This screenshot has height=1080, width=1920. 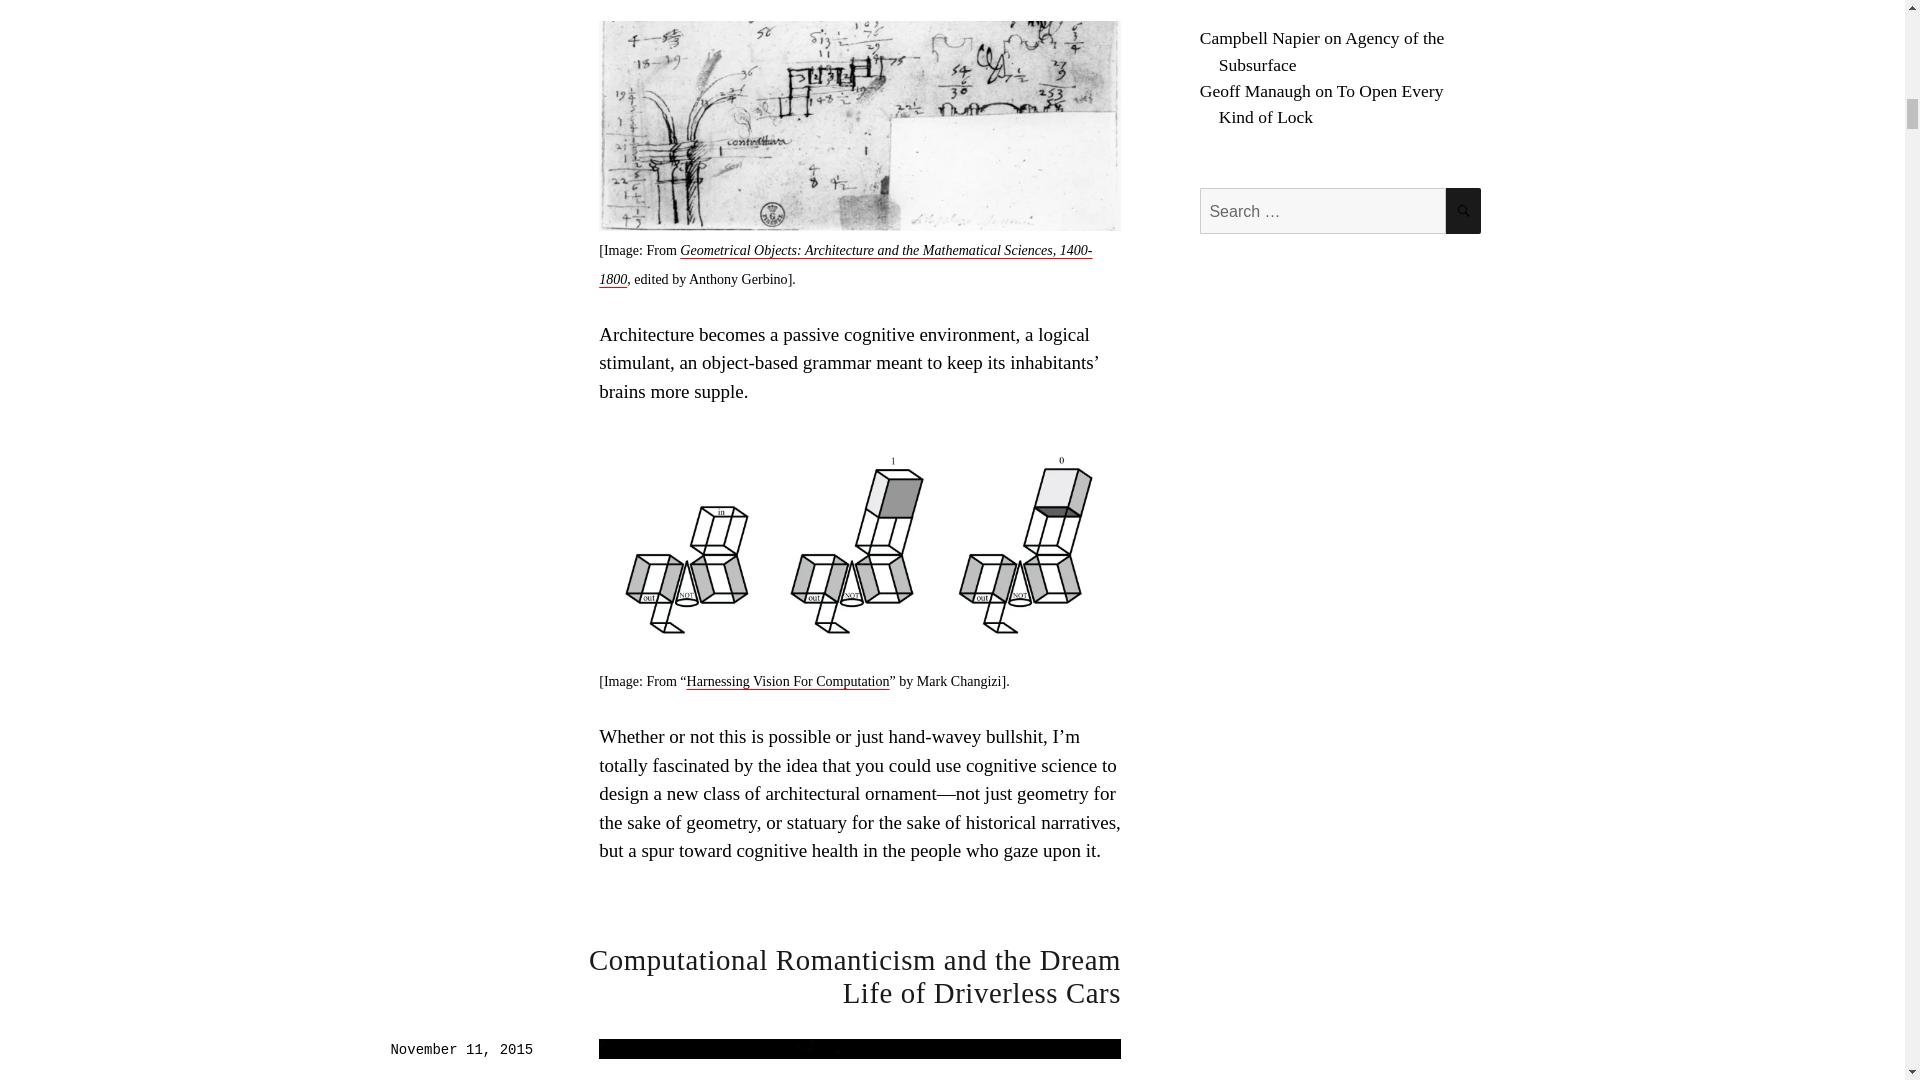 What do you see at coordinates (461, 1050) in the screenshot?
I see `November 11, 2015` at bounding box center [461, 1050].